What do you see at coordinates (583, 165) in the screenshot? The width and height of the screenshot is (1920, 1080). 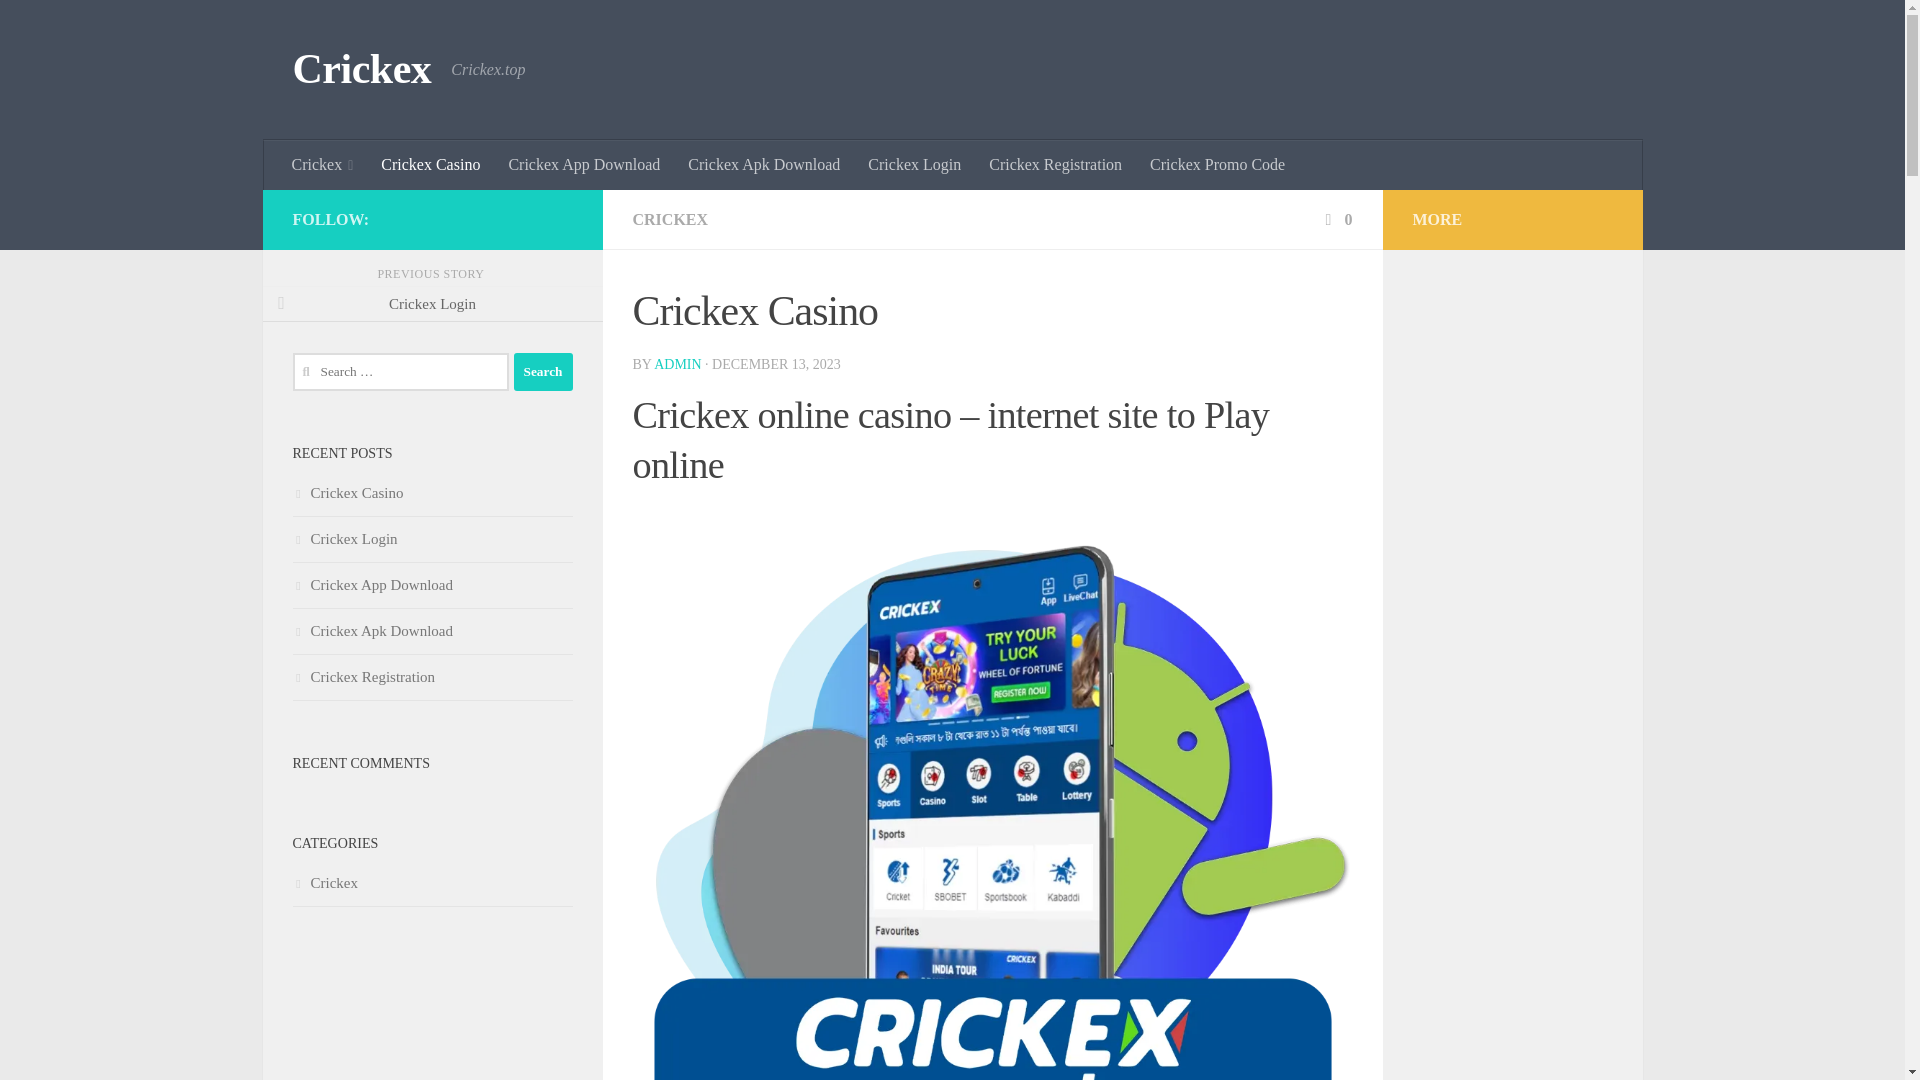 I see `Crickex App Download` at bounding box center [583, 165].